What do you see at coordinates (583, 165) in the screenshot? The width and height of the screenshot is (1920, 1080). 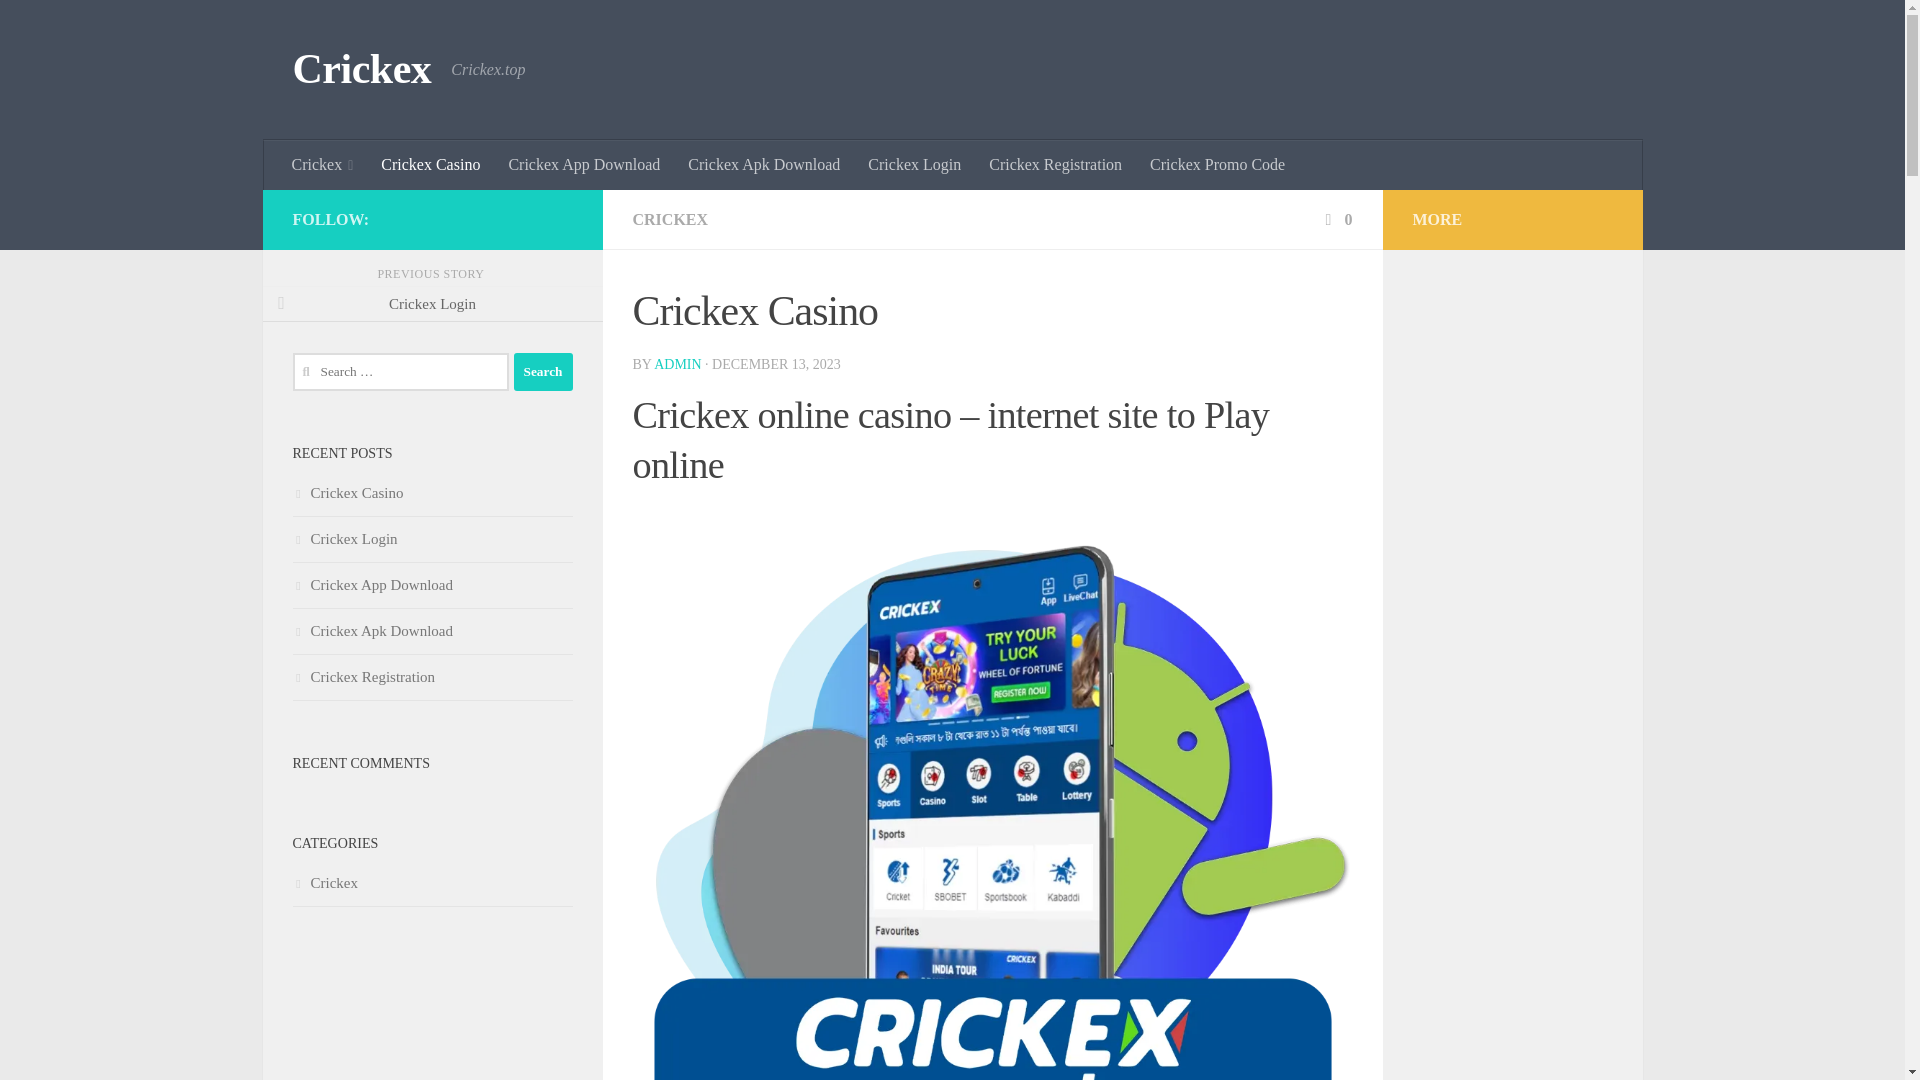 I see `Crickex App Download` at bounding box center [583, 165].